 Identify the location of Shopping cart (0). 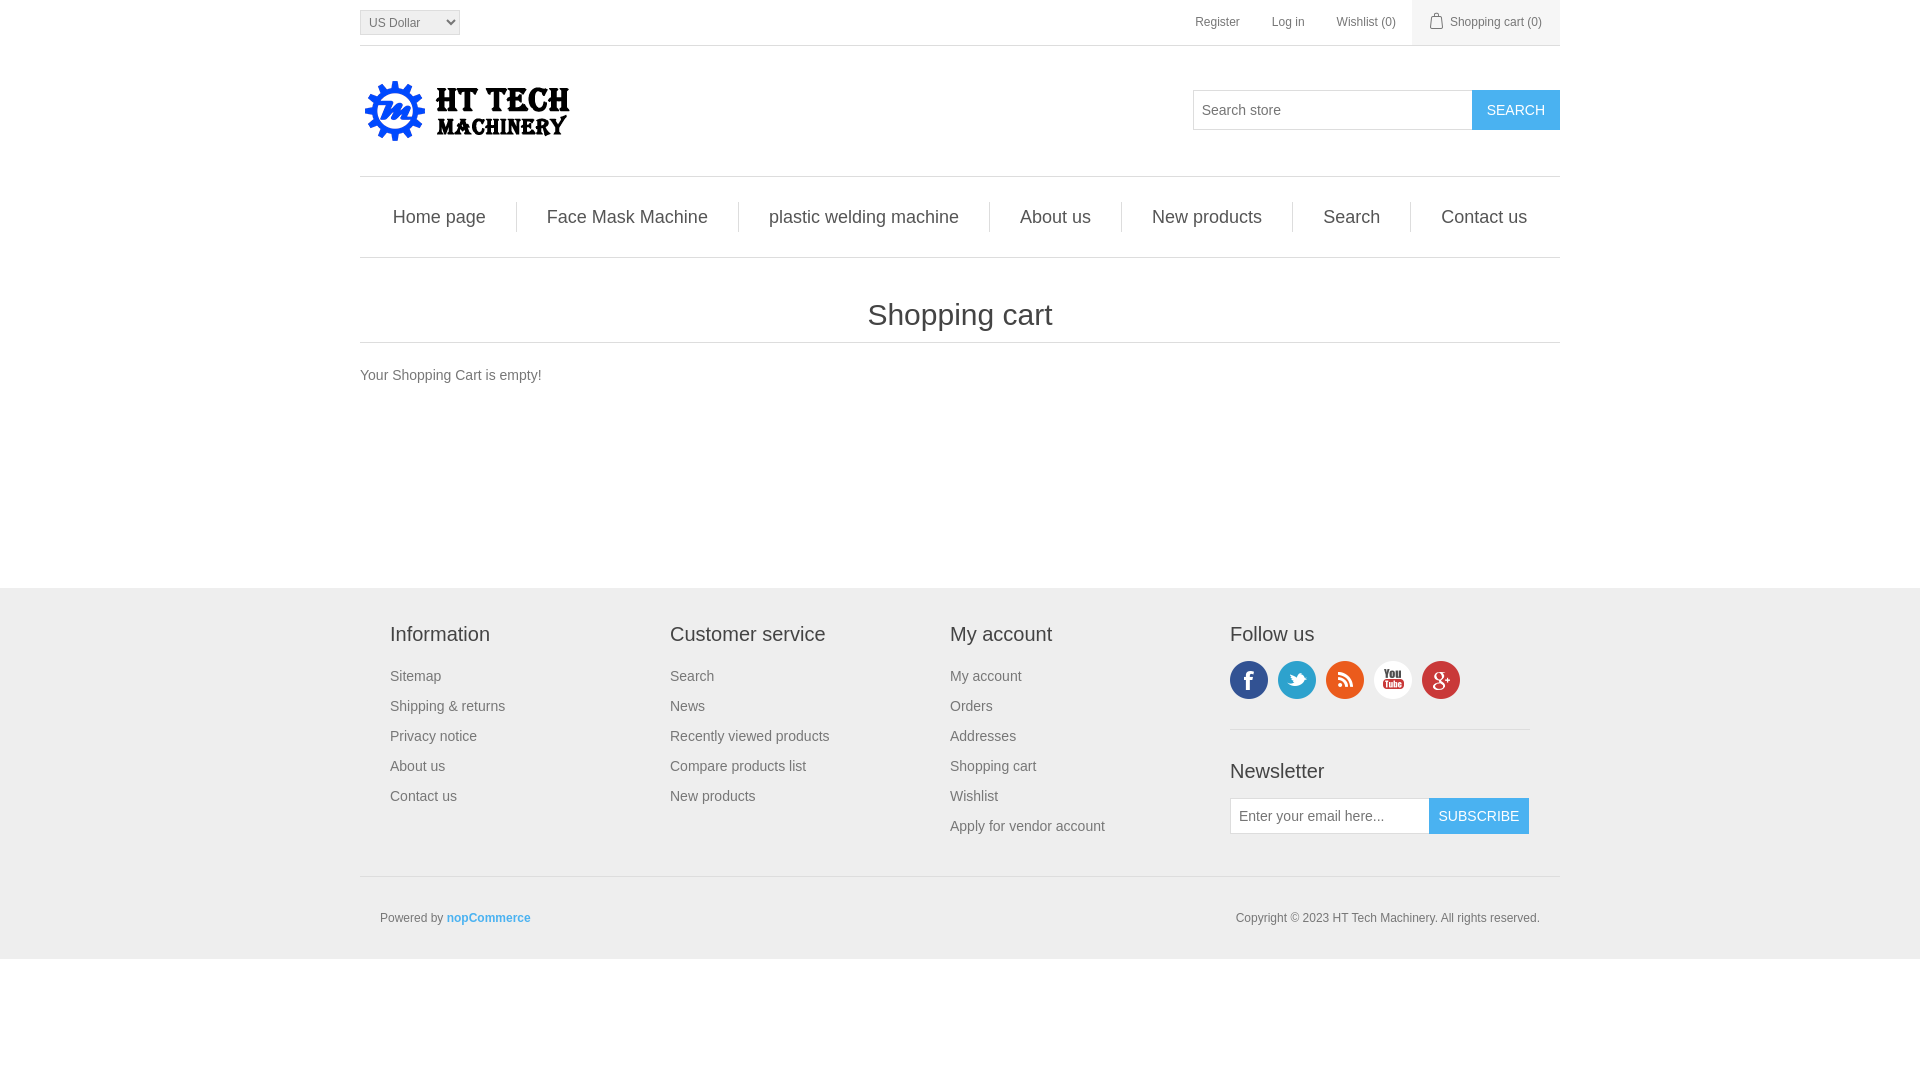
(1486, 22).